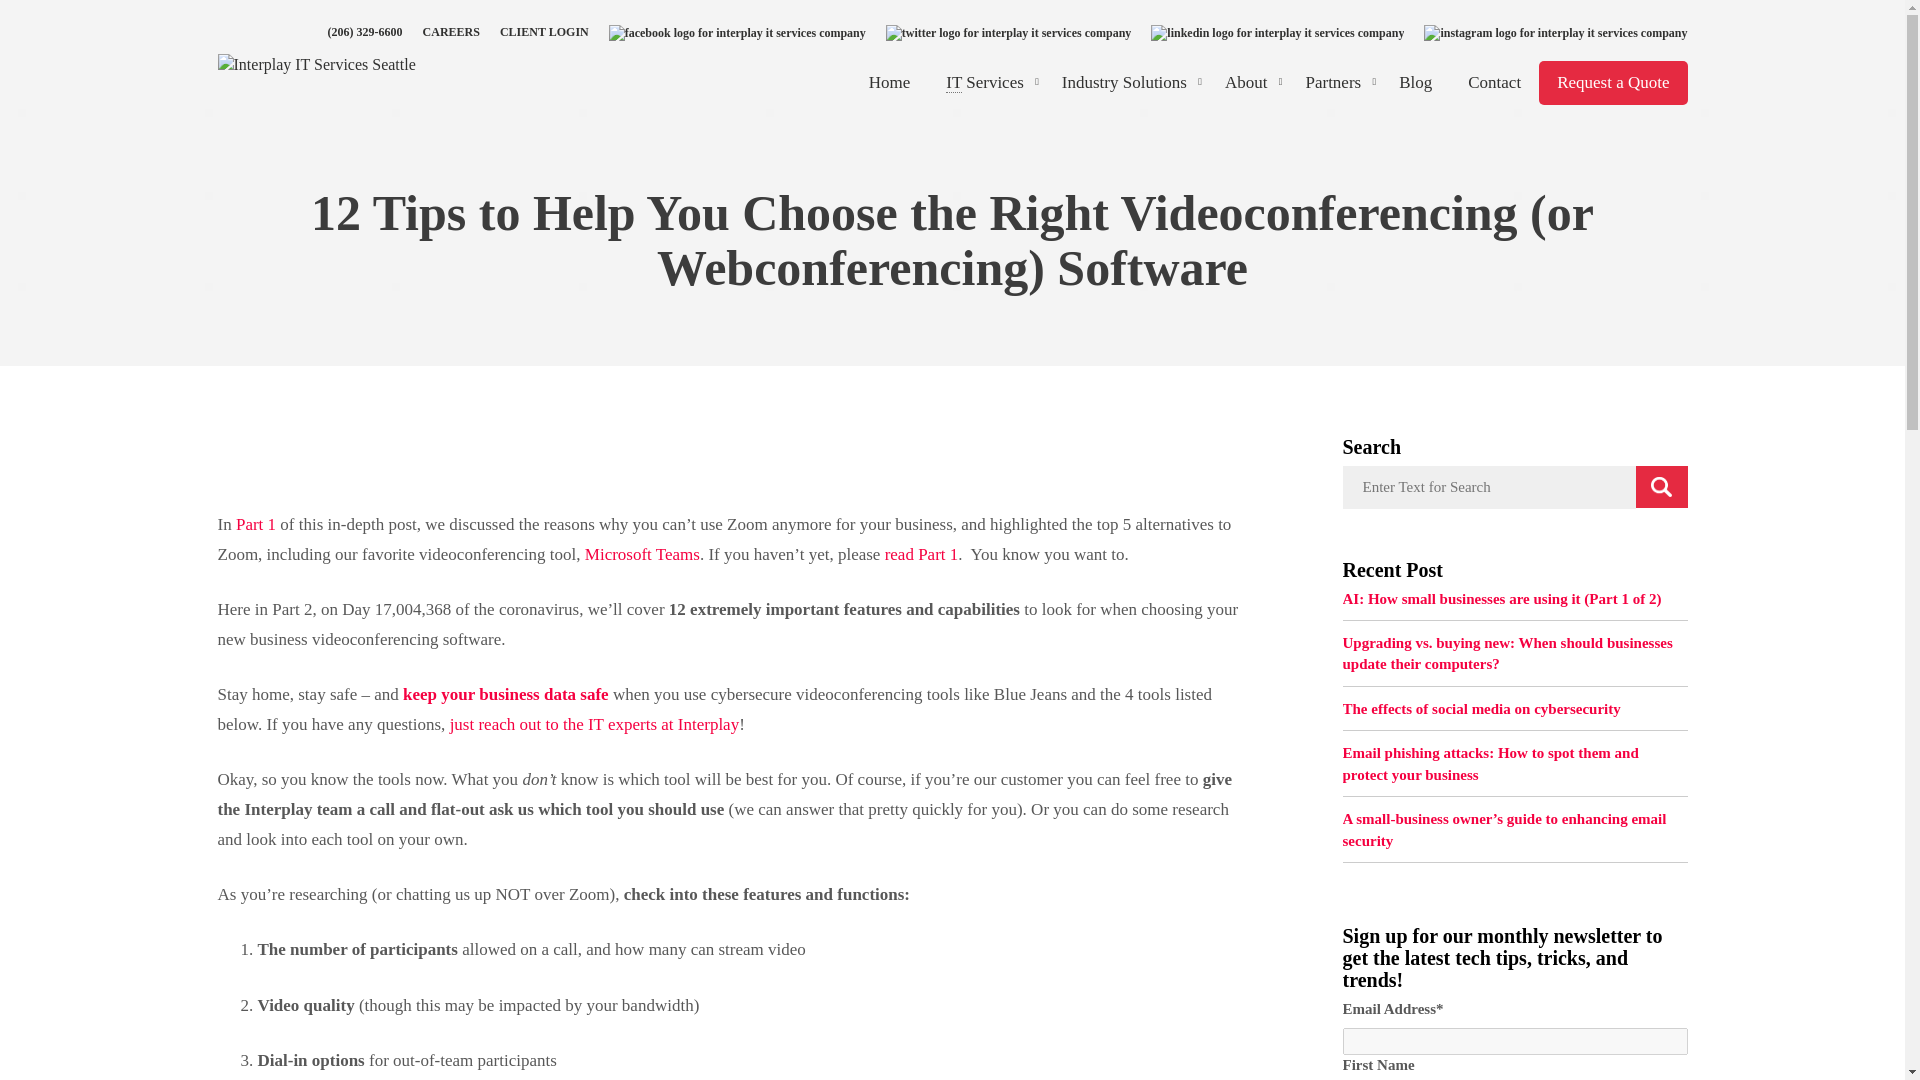 This screenshot has width=1920, height=1080. Describe the element at coordinates (451, 31) in the screenshot. I see `CAREERS` at that location.